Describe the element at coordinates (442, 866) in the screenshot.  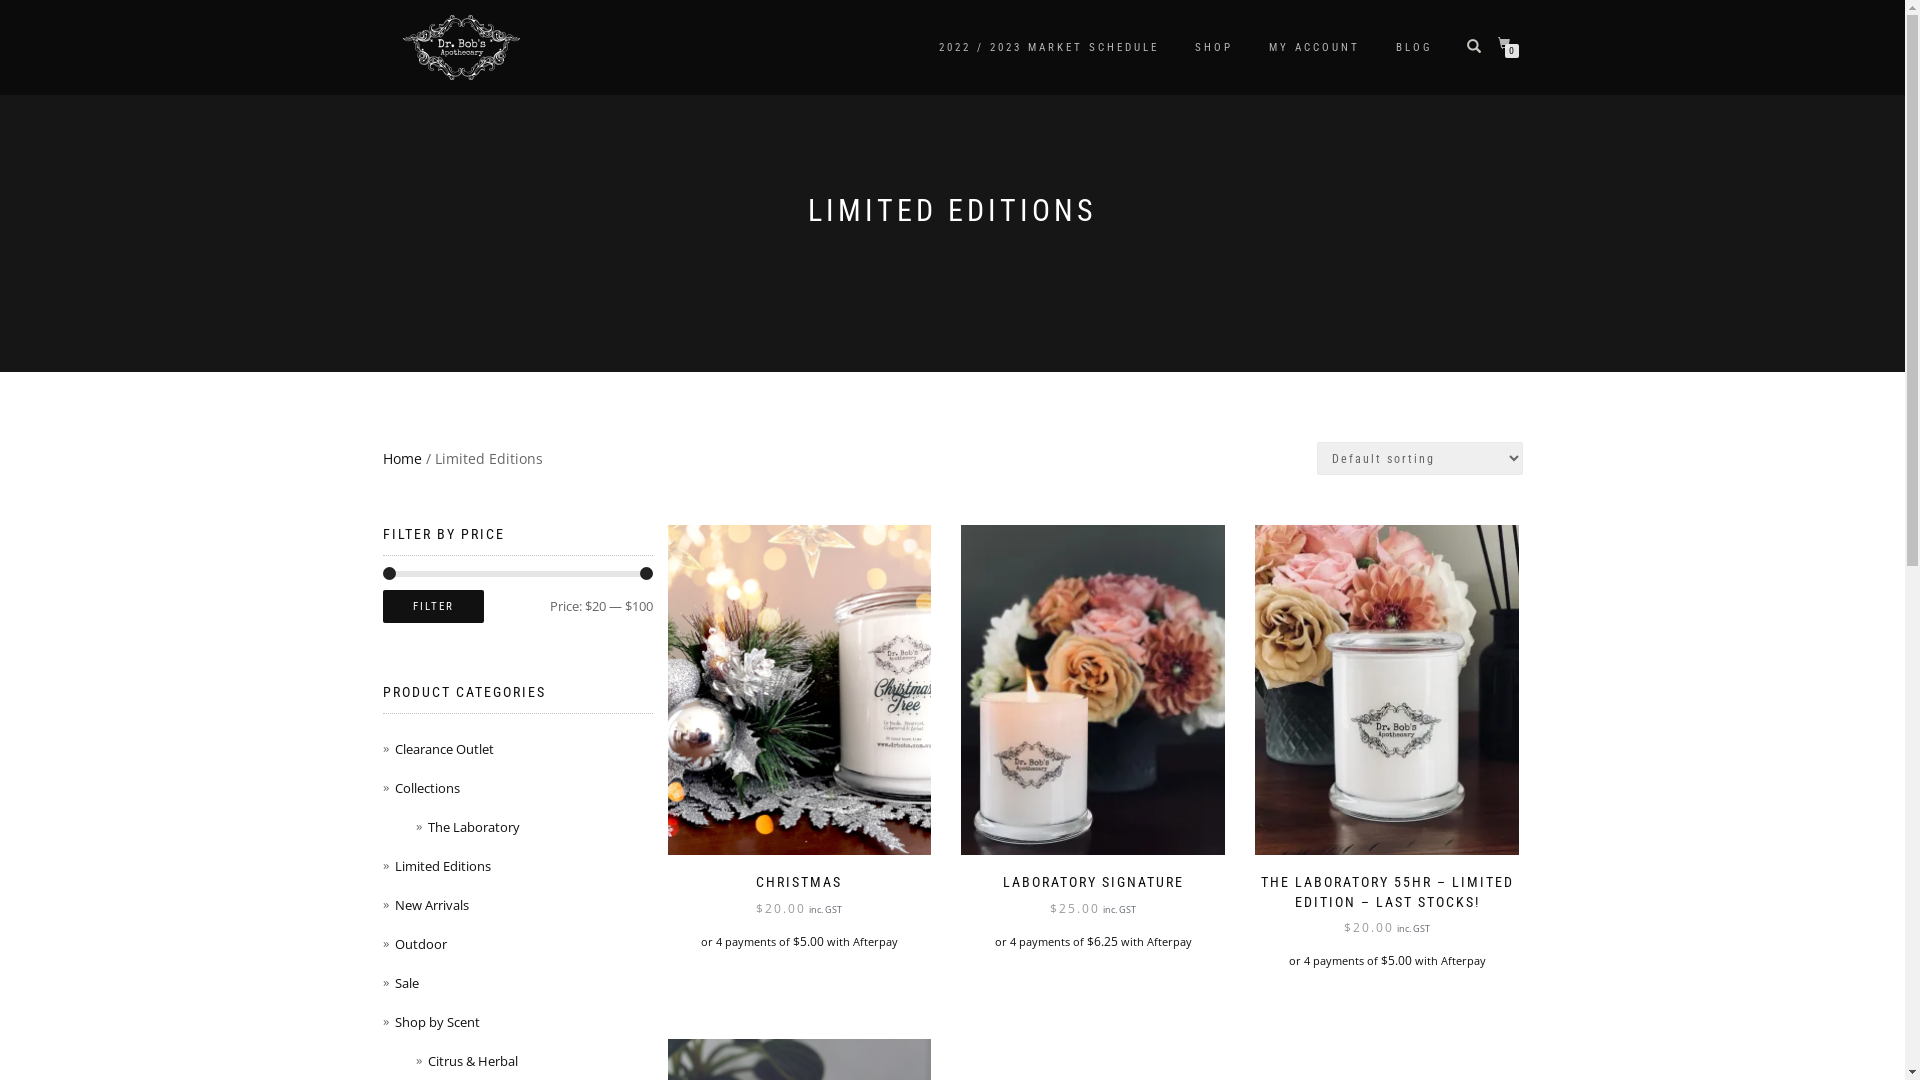
I see `Limited Editions` at that location.